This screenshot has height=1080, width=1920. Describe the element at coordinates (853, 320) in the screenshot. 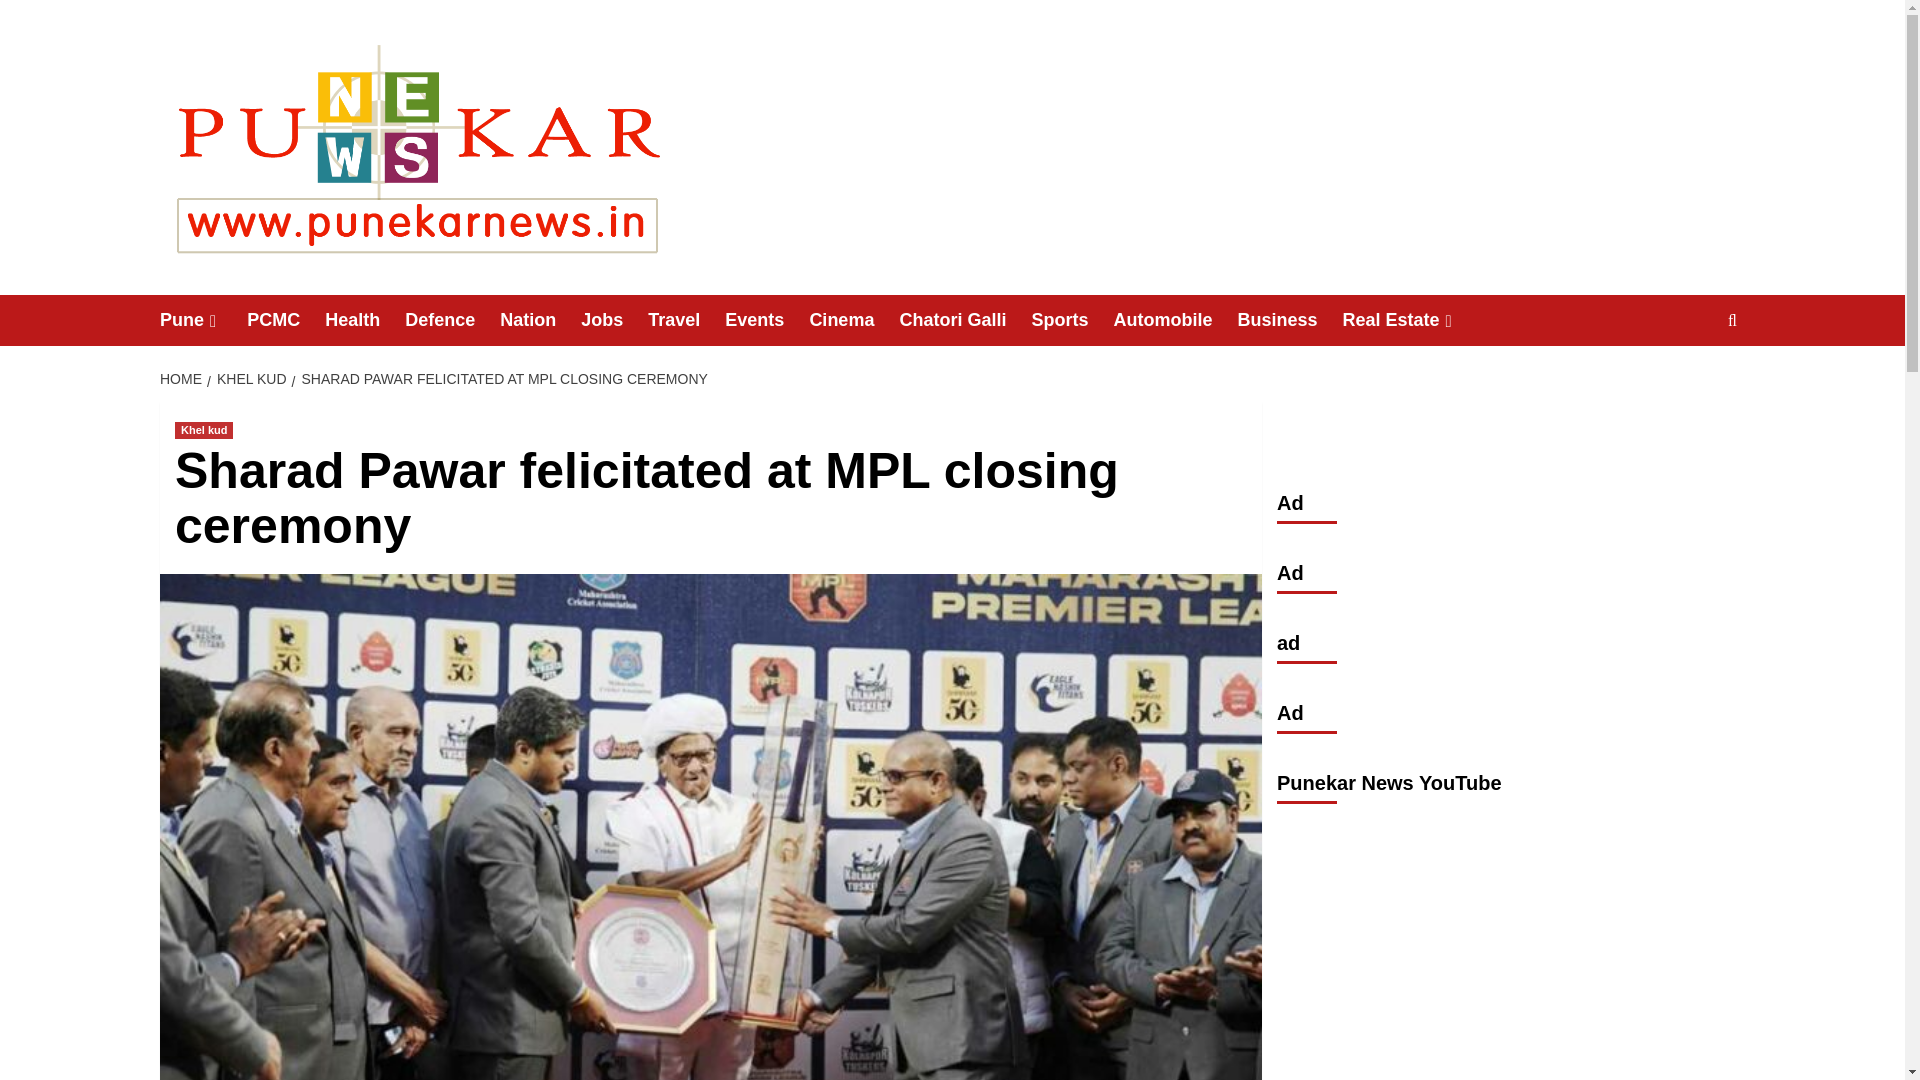

I see `Cinema` at that location.